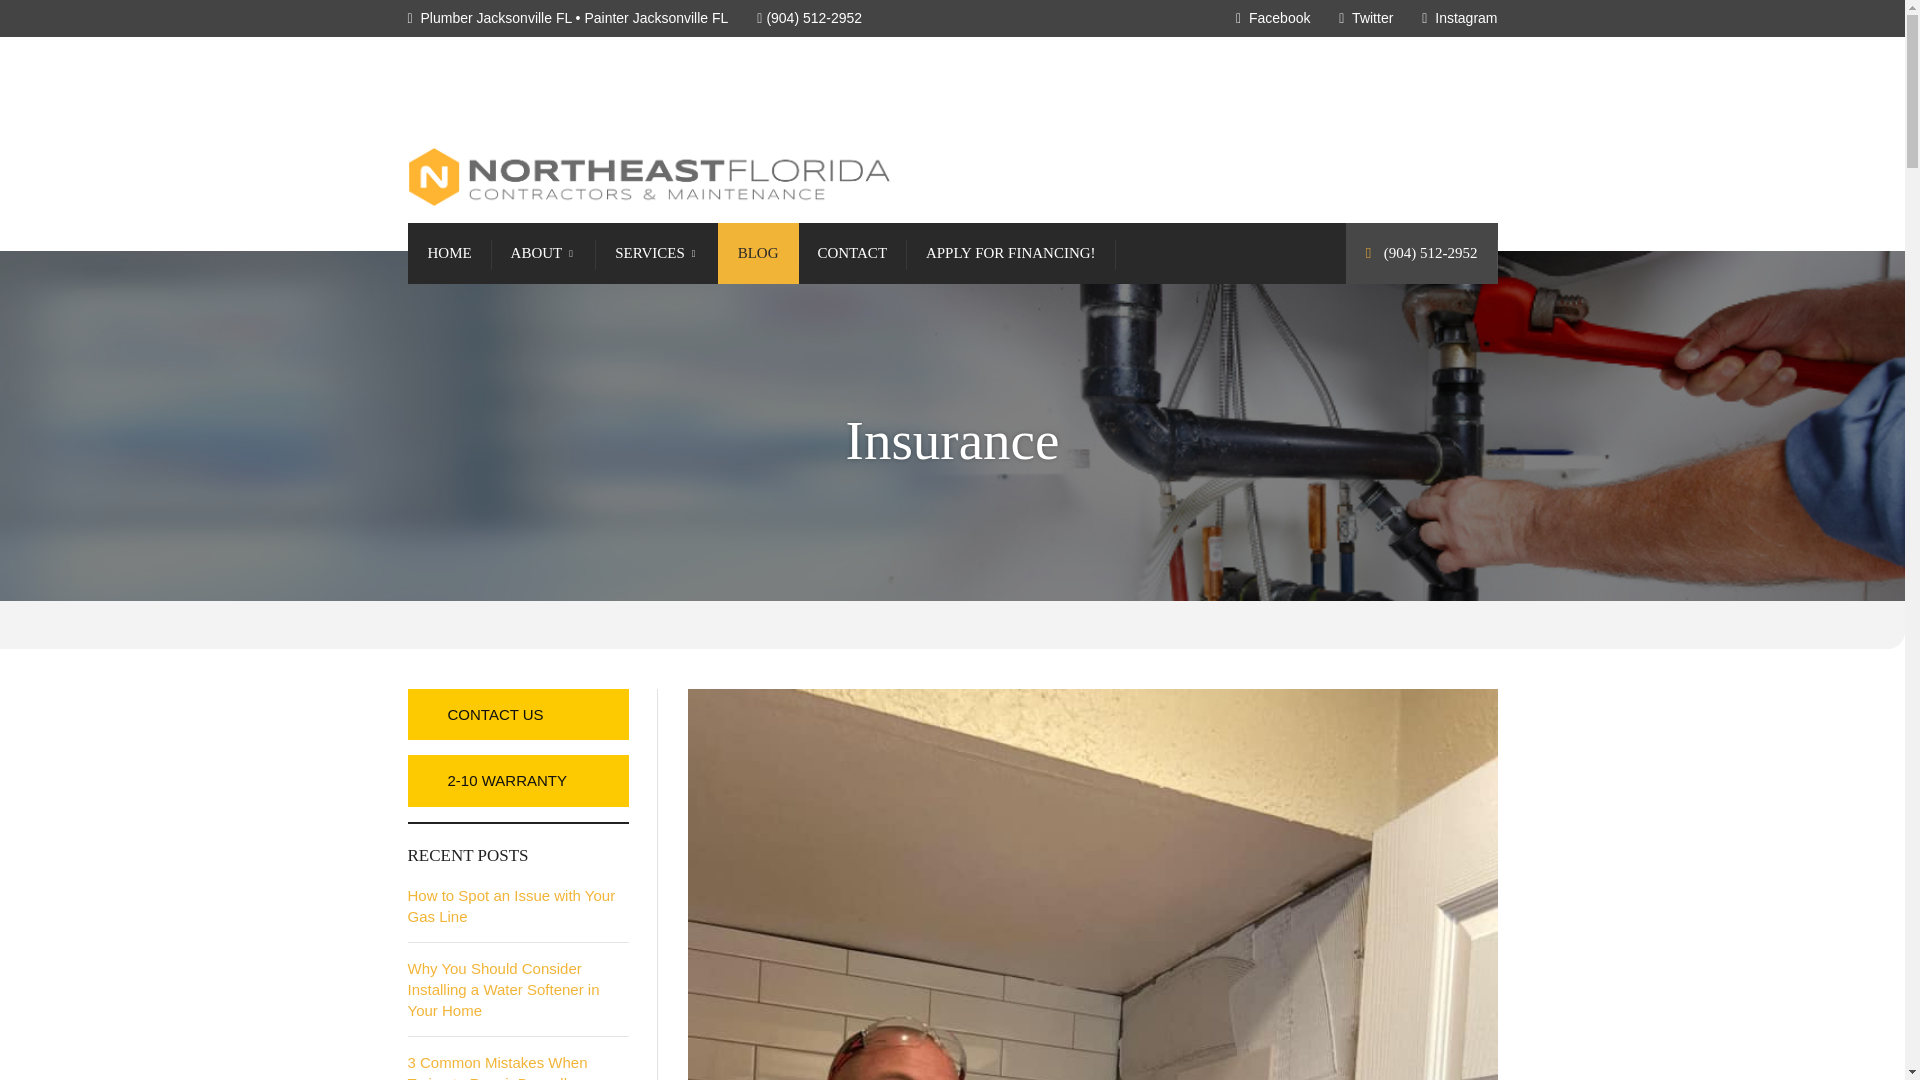 Image resolution: width=1920 pixels, height=1080 pixels. What do you see at coordinates (1274, 17) in the screenshot?
I see `Facebook` at bounding box center [1274, 17].